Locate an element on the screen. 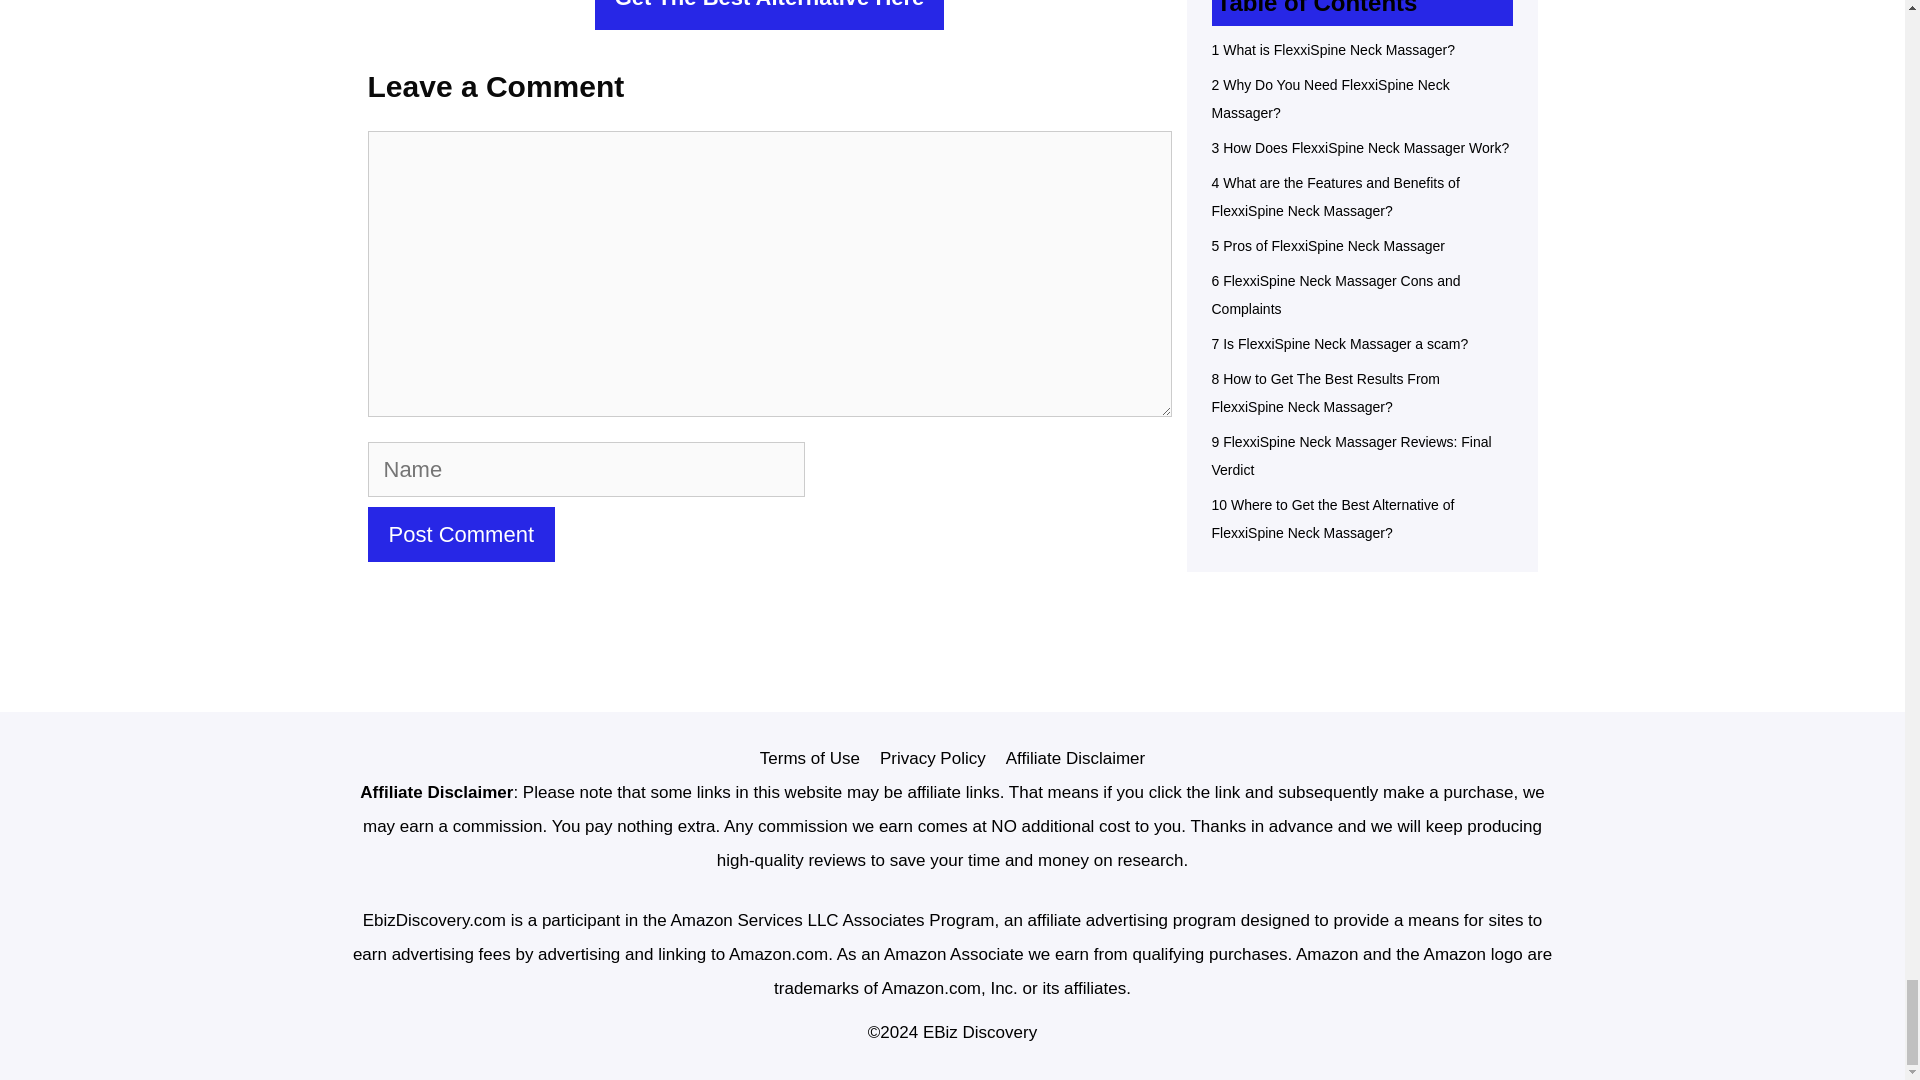 The height and width of the screenshot is (1080, 1920). Privacy Policy is located at coordinates (932, 758).